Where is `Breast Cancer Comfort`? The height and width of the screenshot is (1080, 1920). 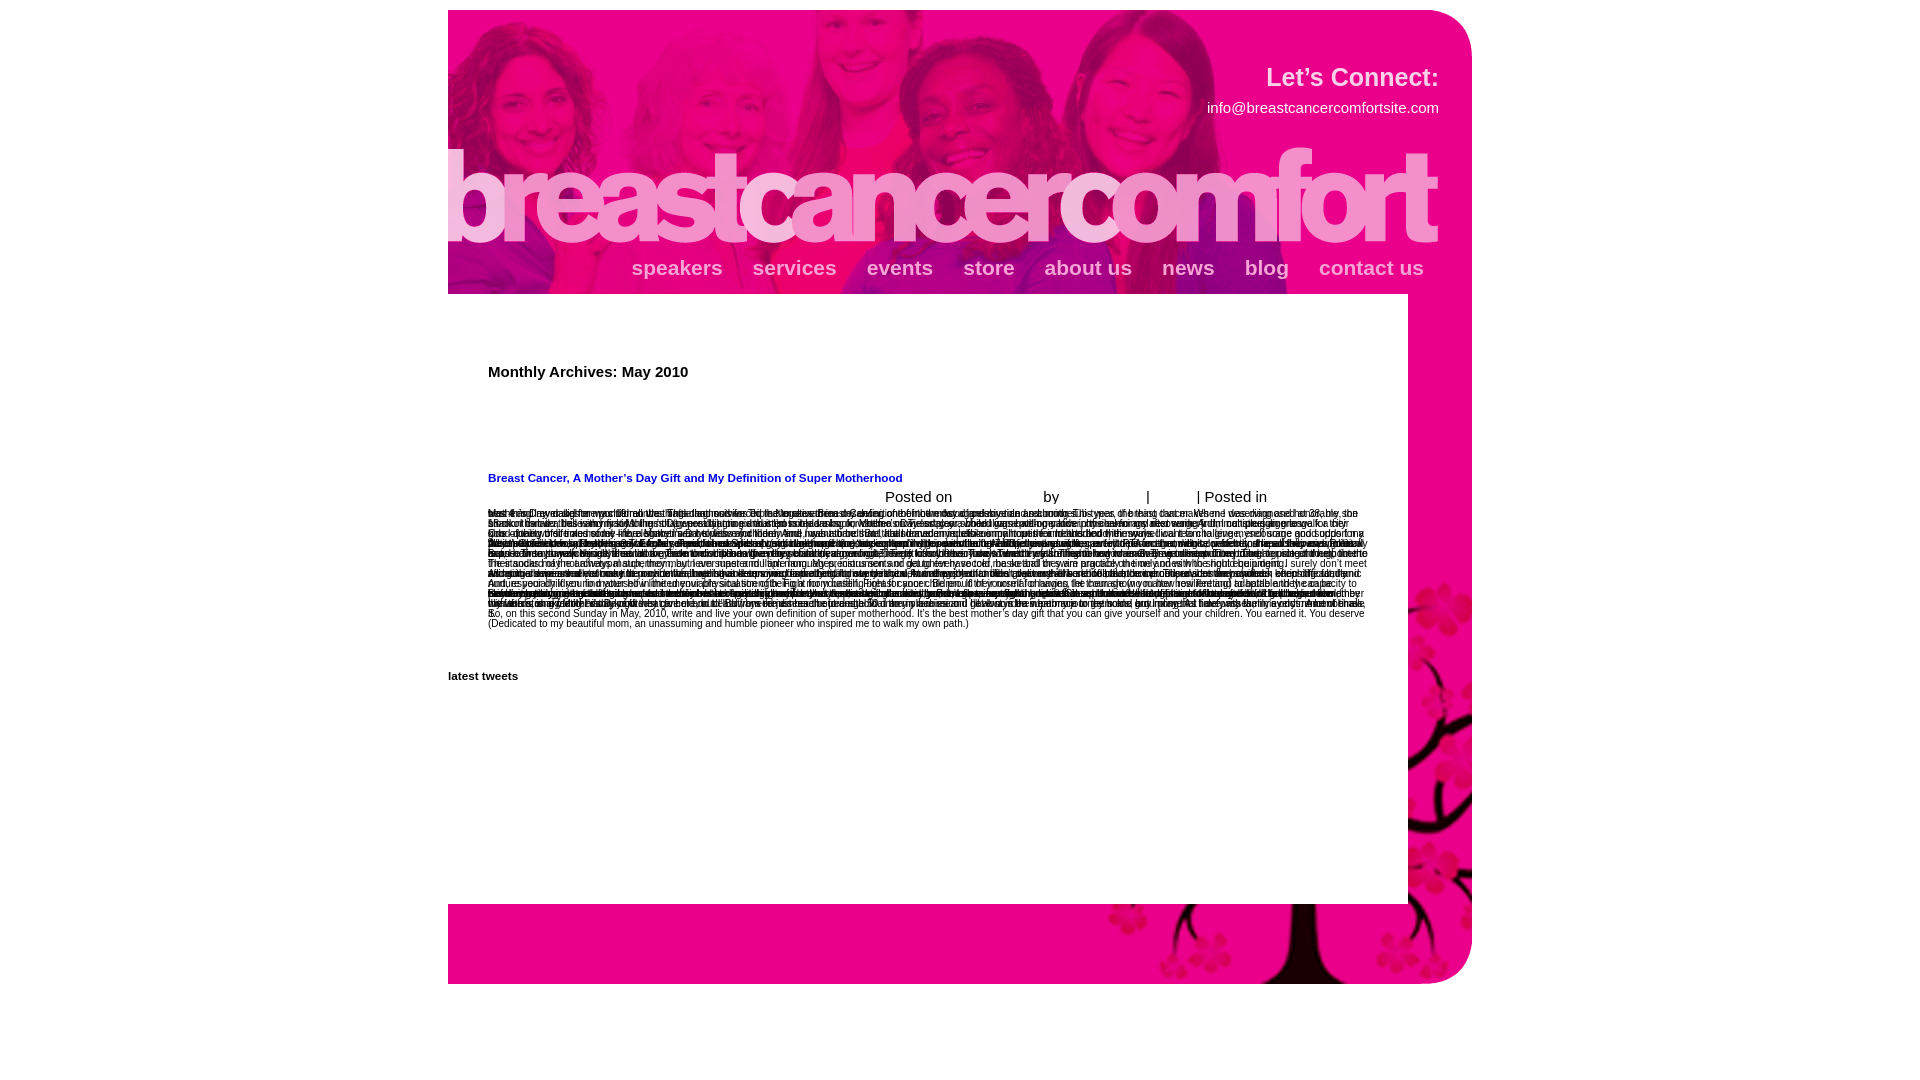
Breast Cancer Comfort is located at coordinates (945, 196).